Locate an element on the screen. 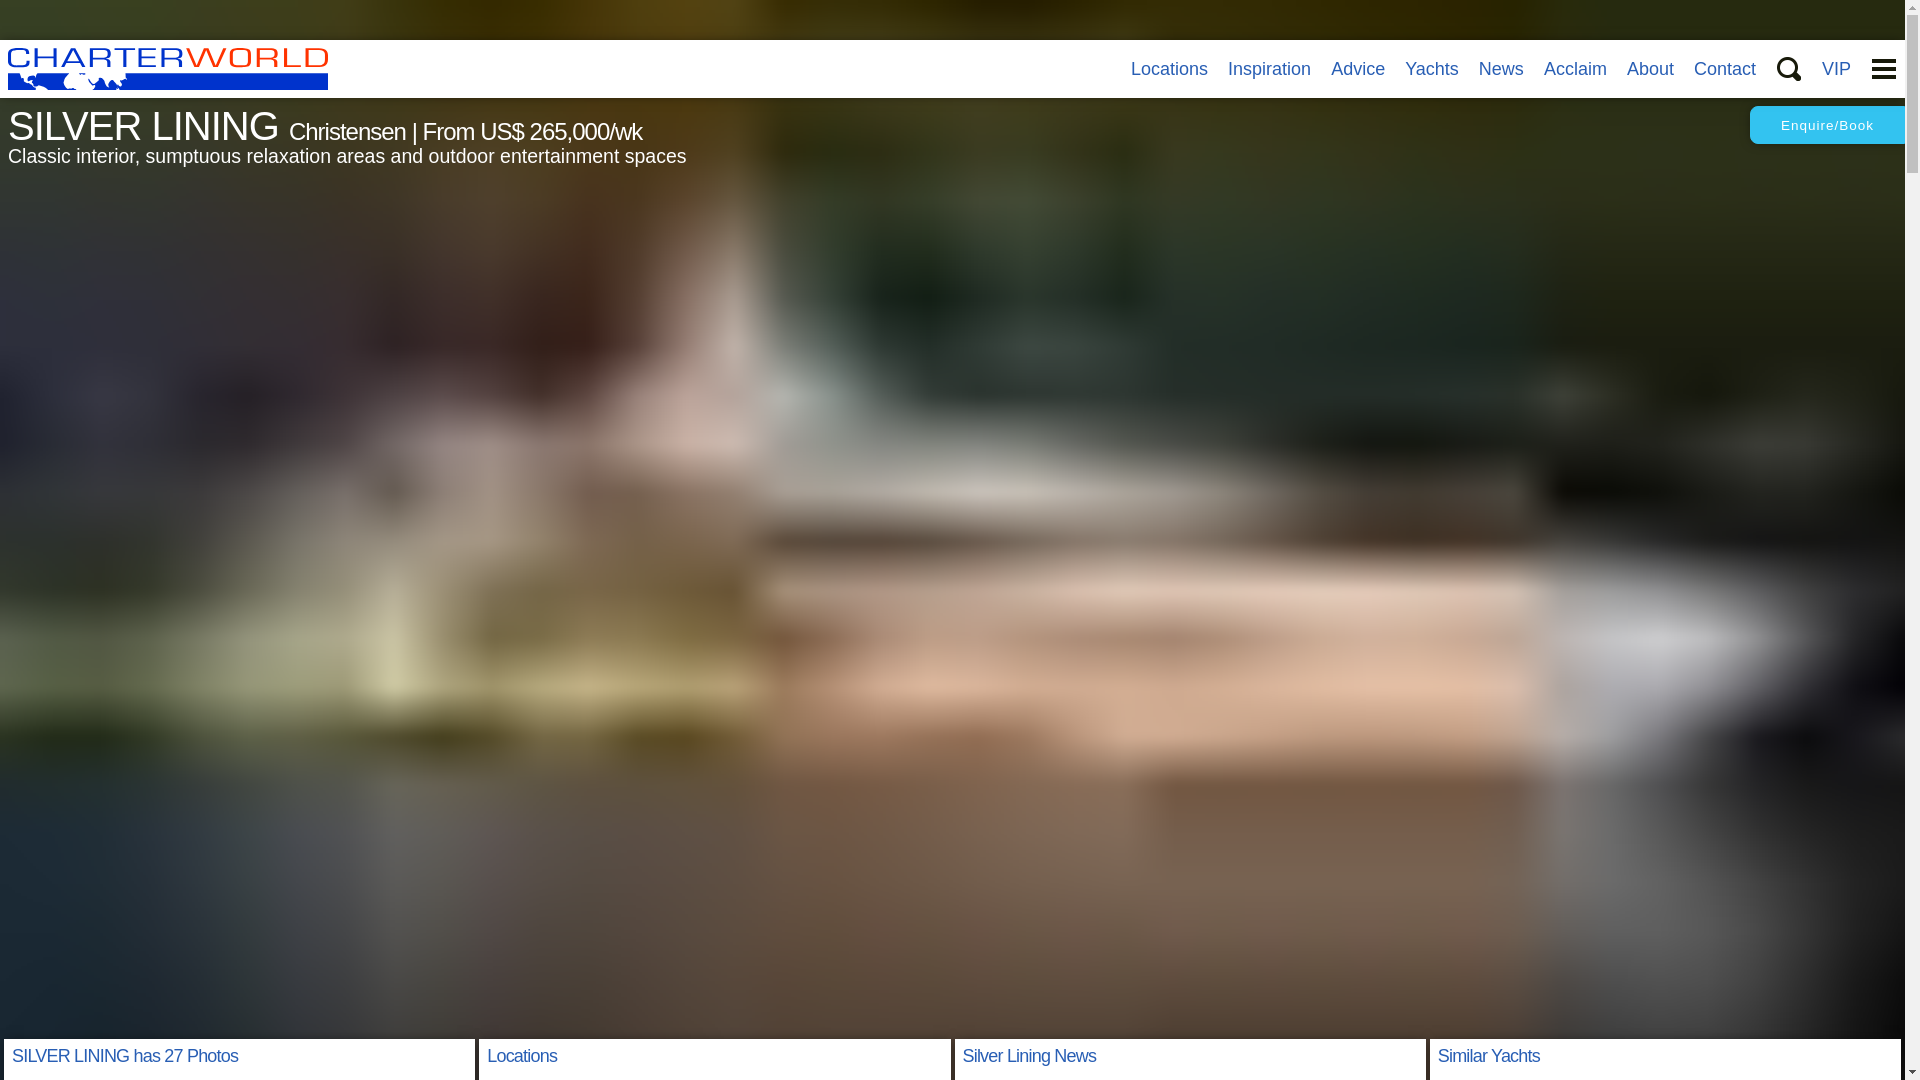 This screenshot has width=1920, height=1080. Advice is located at coordinates (1357, 68).